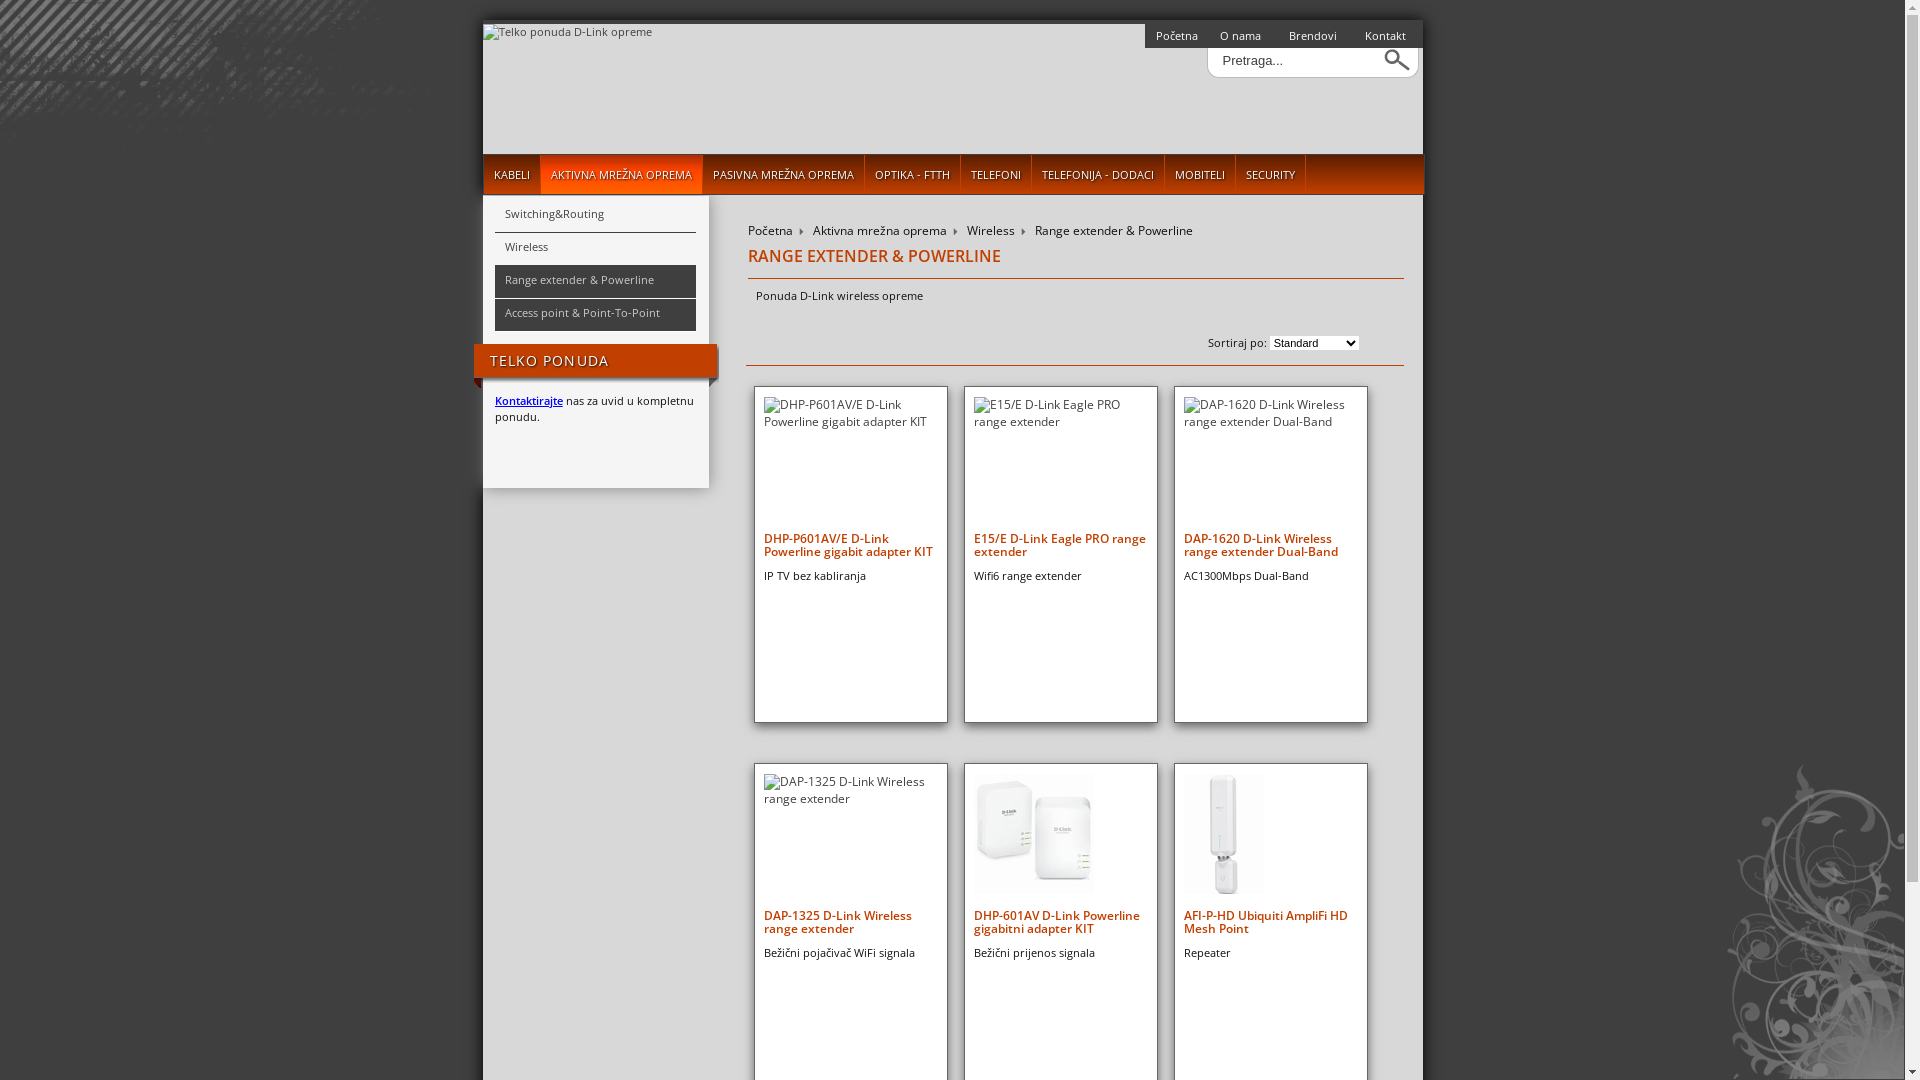 The width and height of the screenshot is (1920, 1080). Describe the element at coordinates (991, 232) in the screenshot. I see `Wireless` at that location.